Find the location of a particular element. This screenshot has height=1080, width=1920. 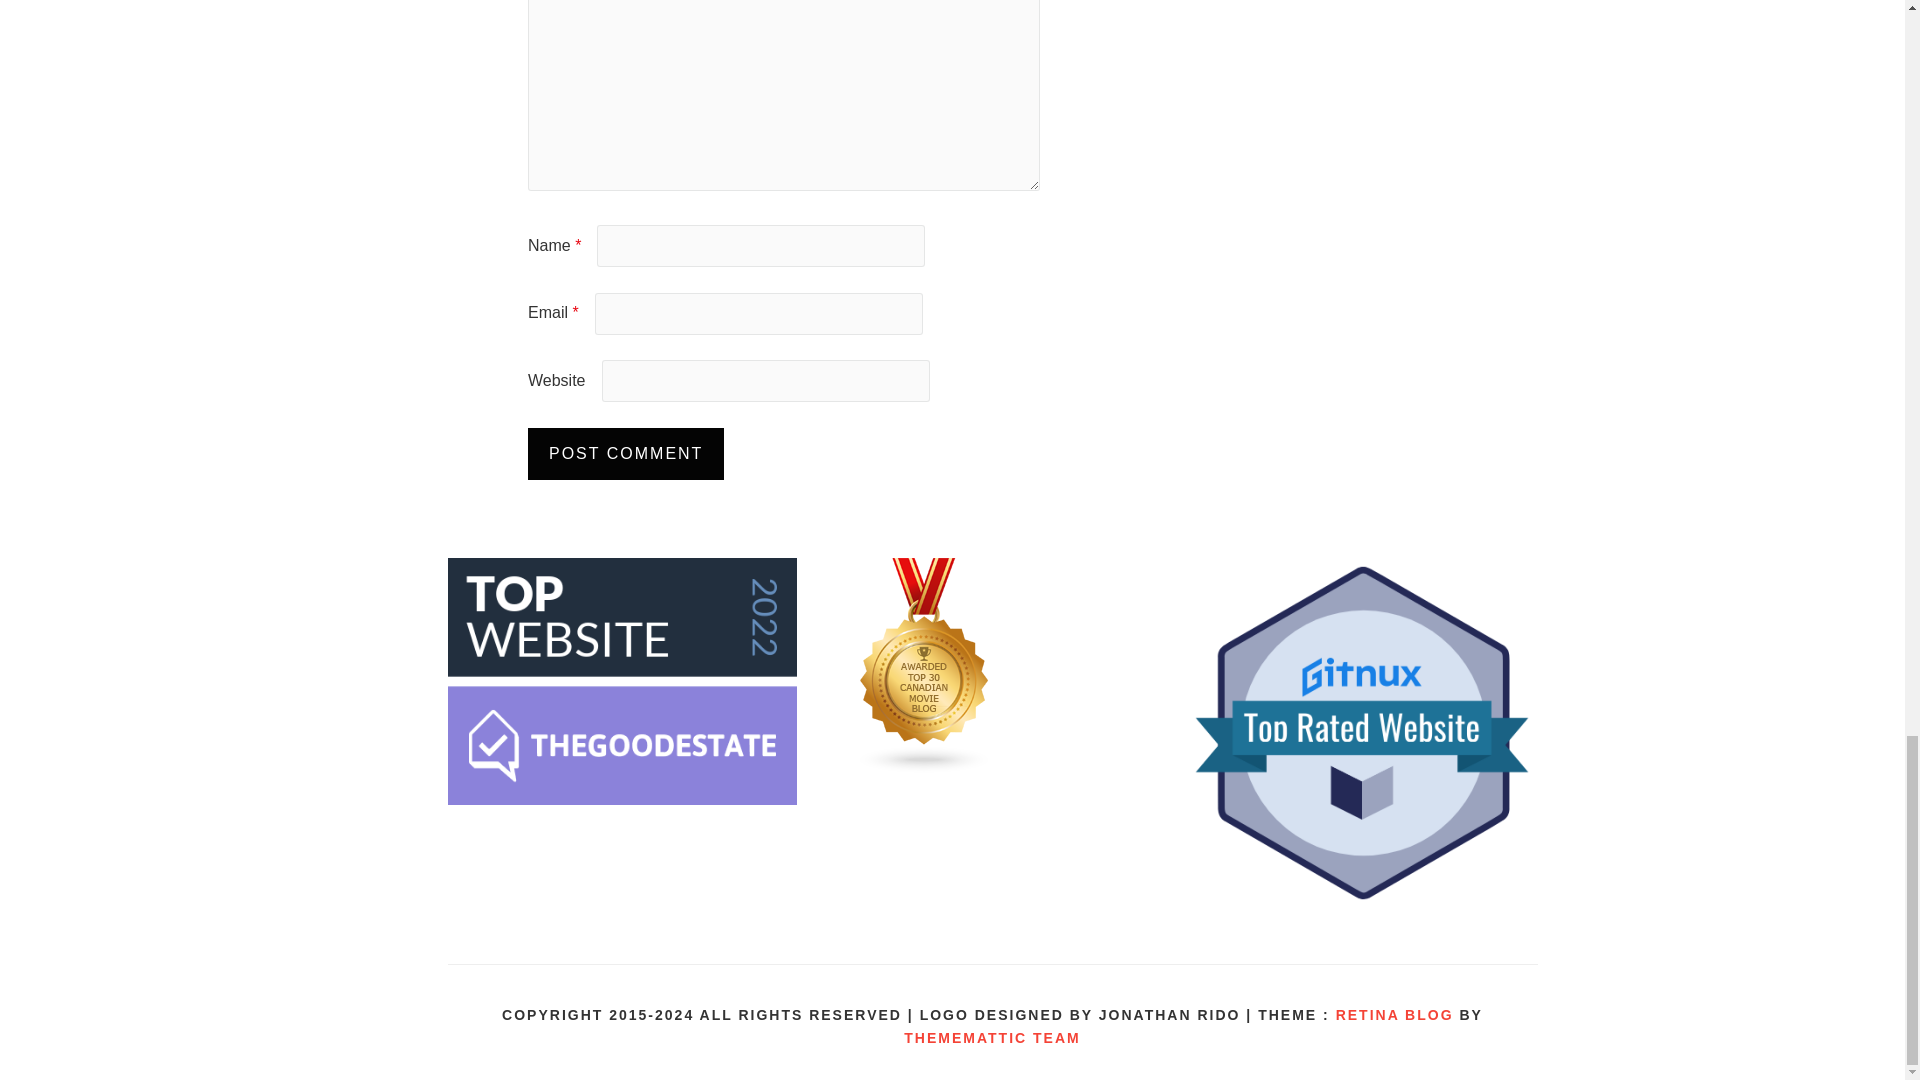

RETINA BLOG is located at coordinates (1394, 1014).